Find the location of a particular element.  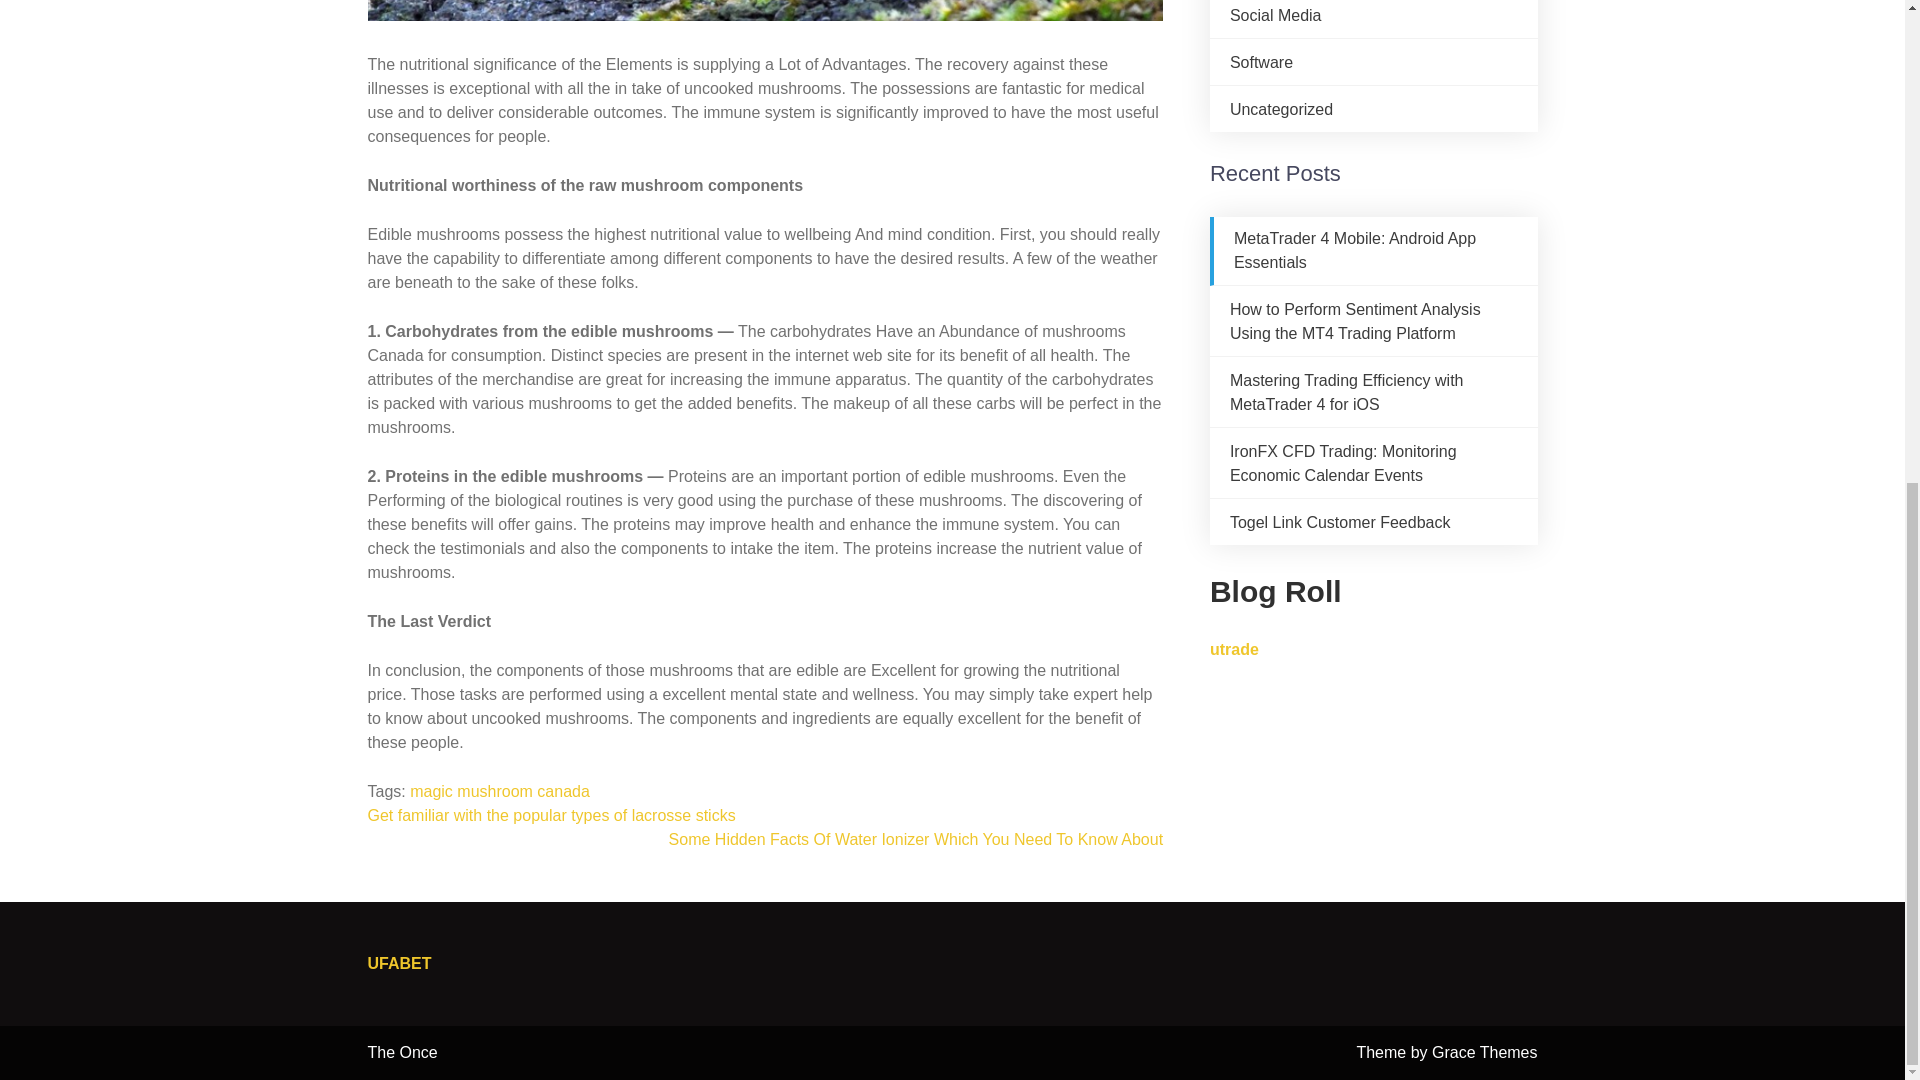

Togel Link Customer Feedback is located at coordinates (1340, 522).